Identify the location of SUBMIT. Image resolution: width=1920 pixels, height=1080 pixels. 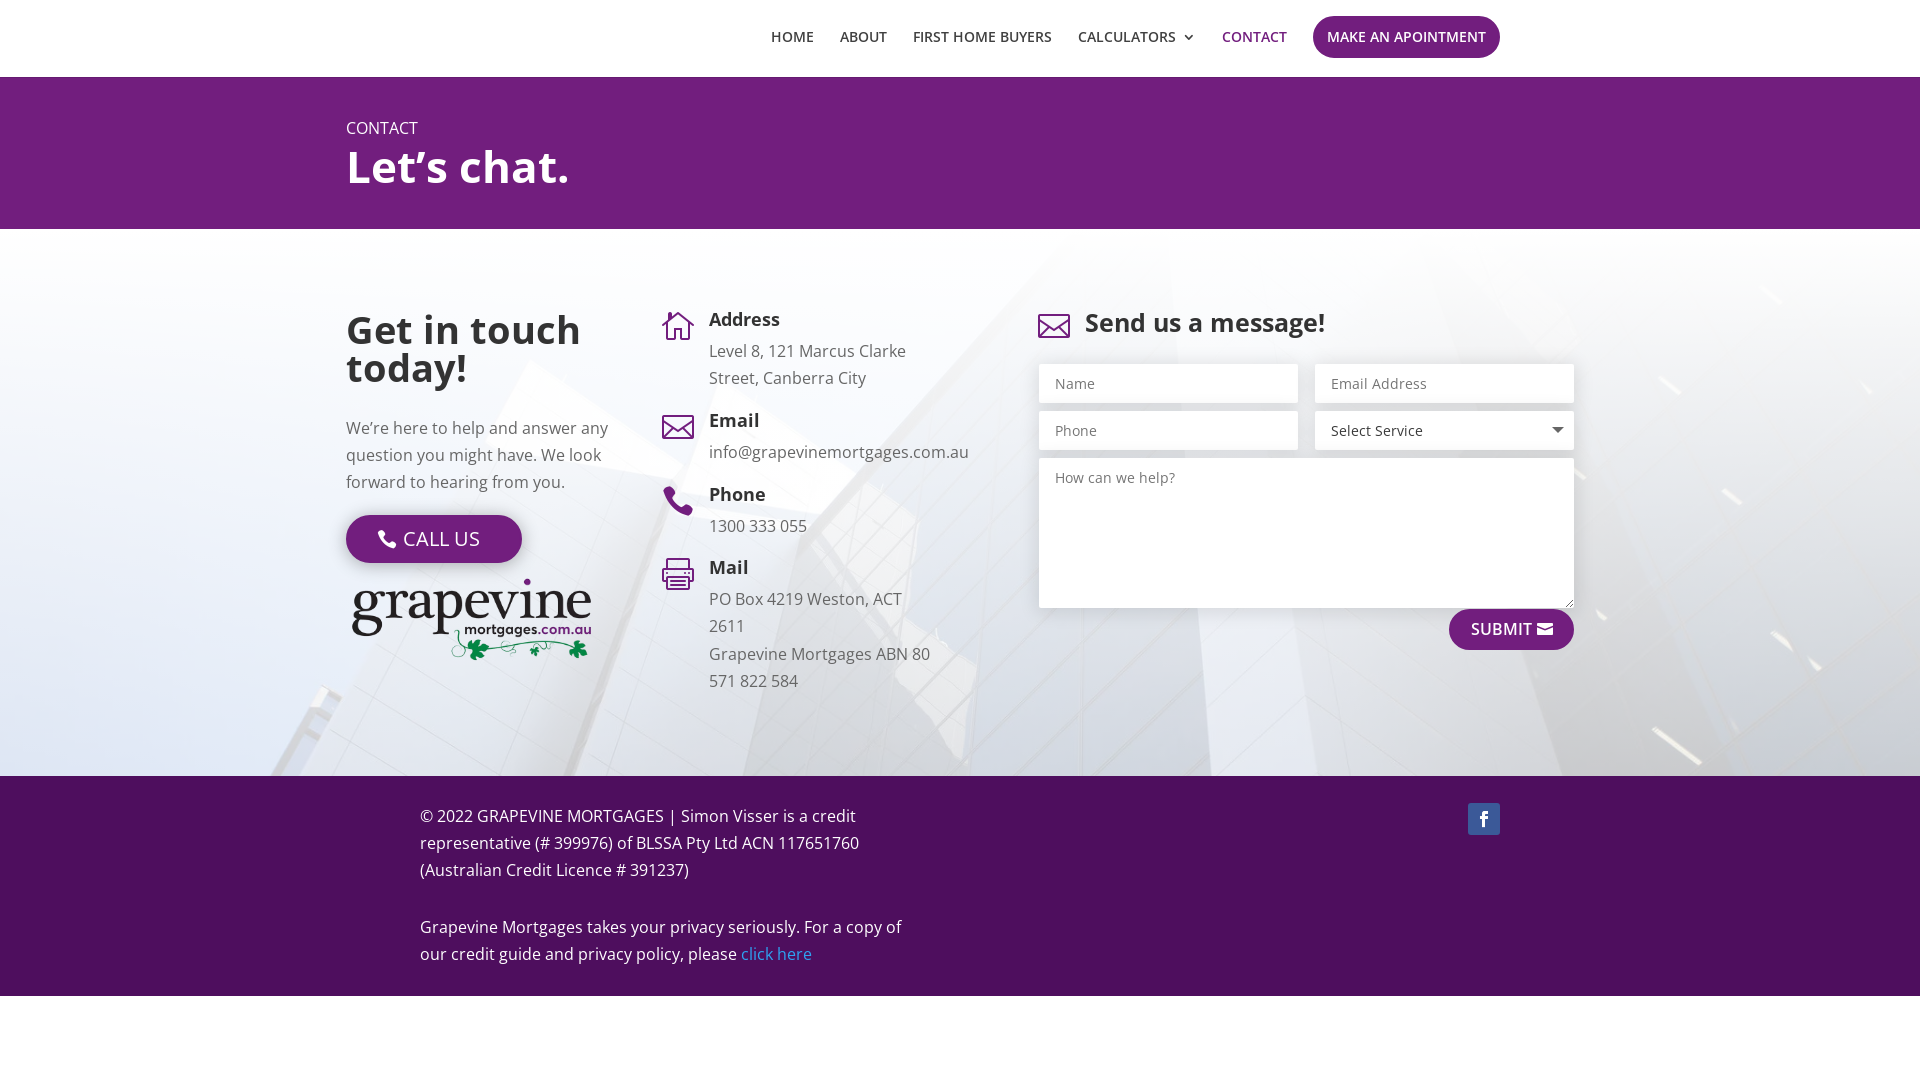
(1512, 630).